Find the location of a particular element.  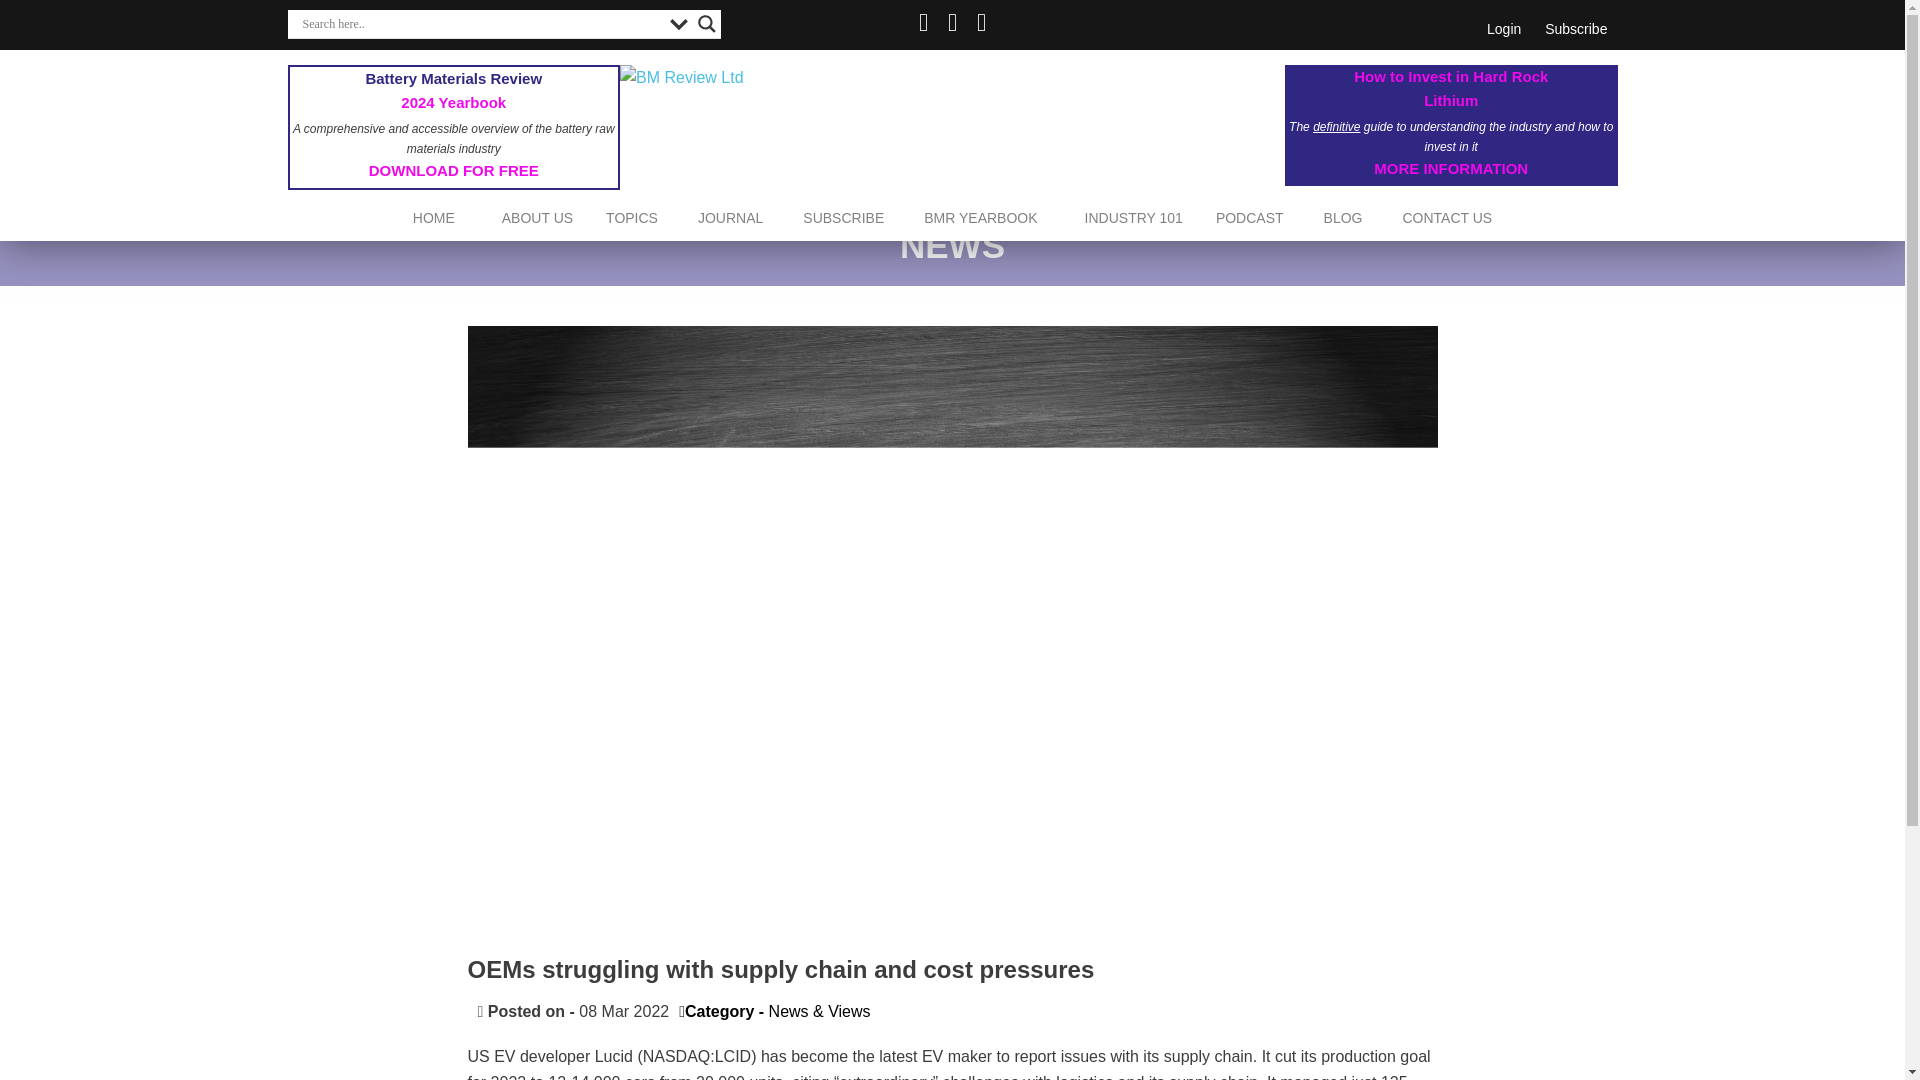

Login is located at coordinates (1503, 28).